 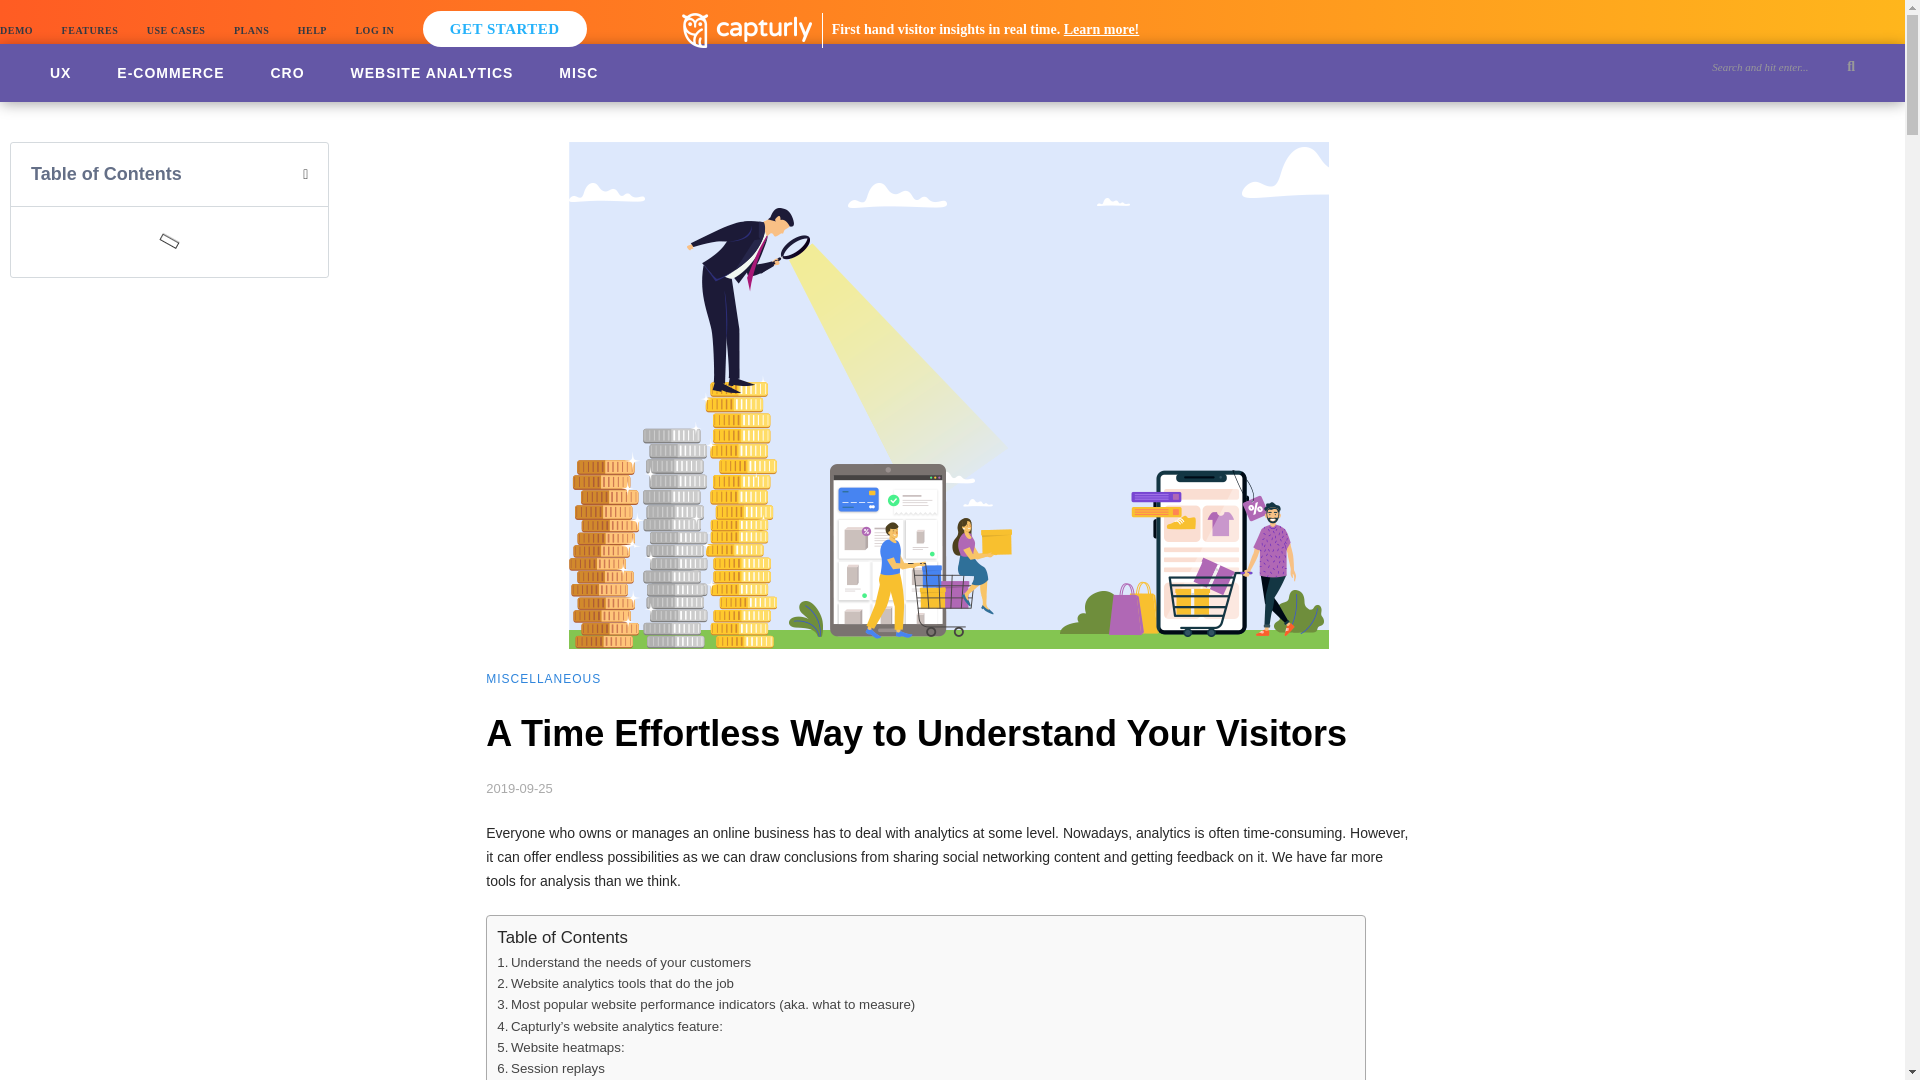 I want to click on USE CASES, so click(x=176, y=30).